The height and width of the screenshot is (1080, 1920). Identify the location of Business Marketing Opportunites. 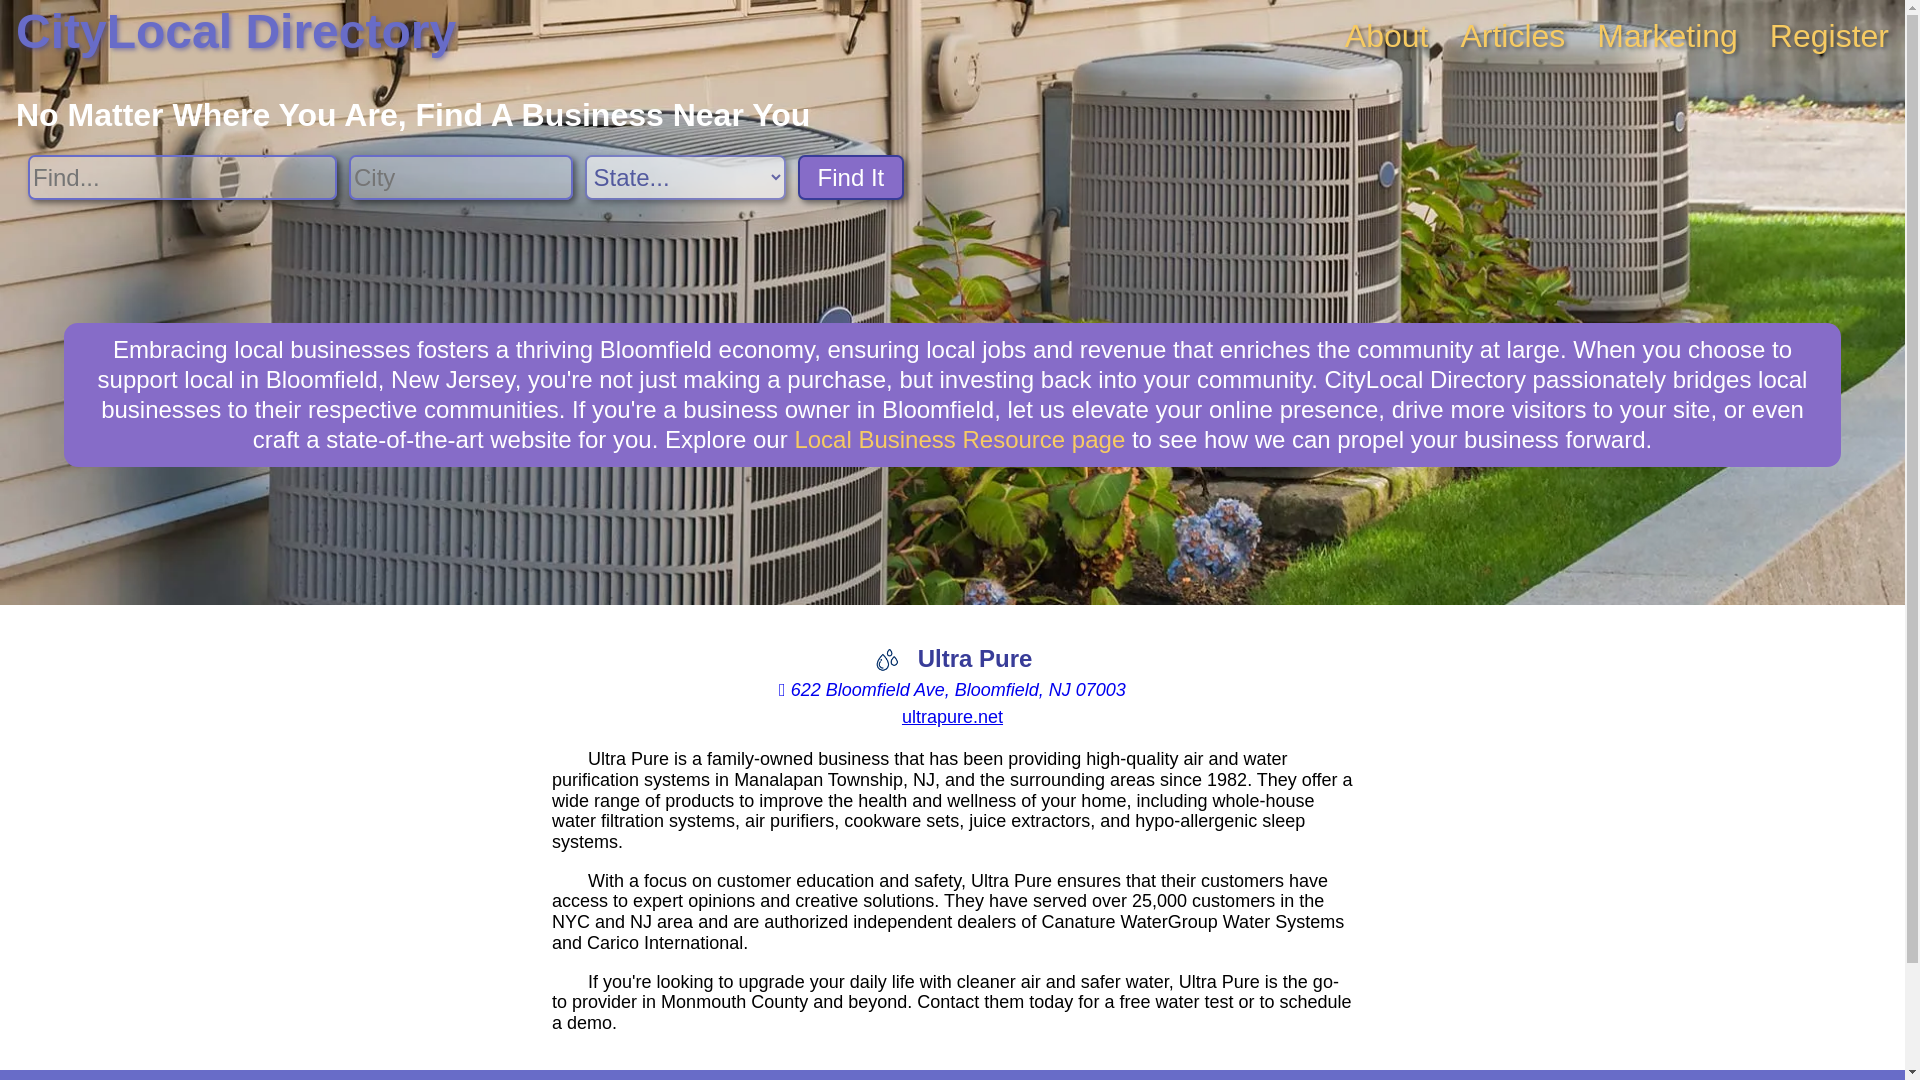
(1667, 36).